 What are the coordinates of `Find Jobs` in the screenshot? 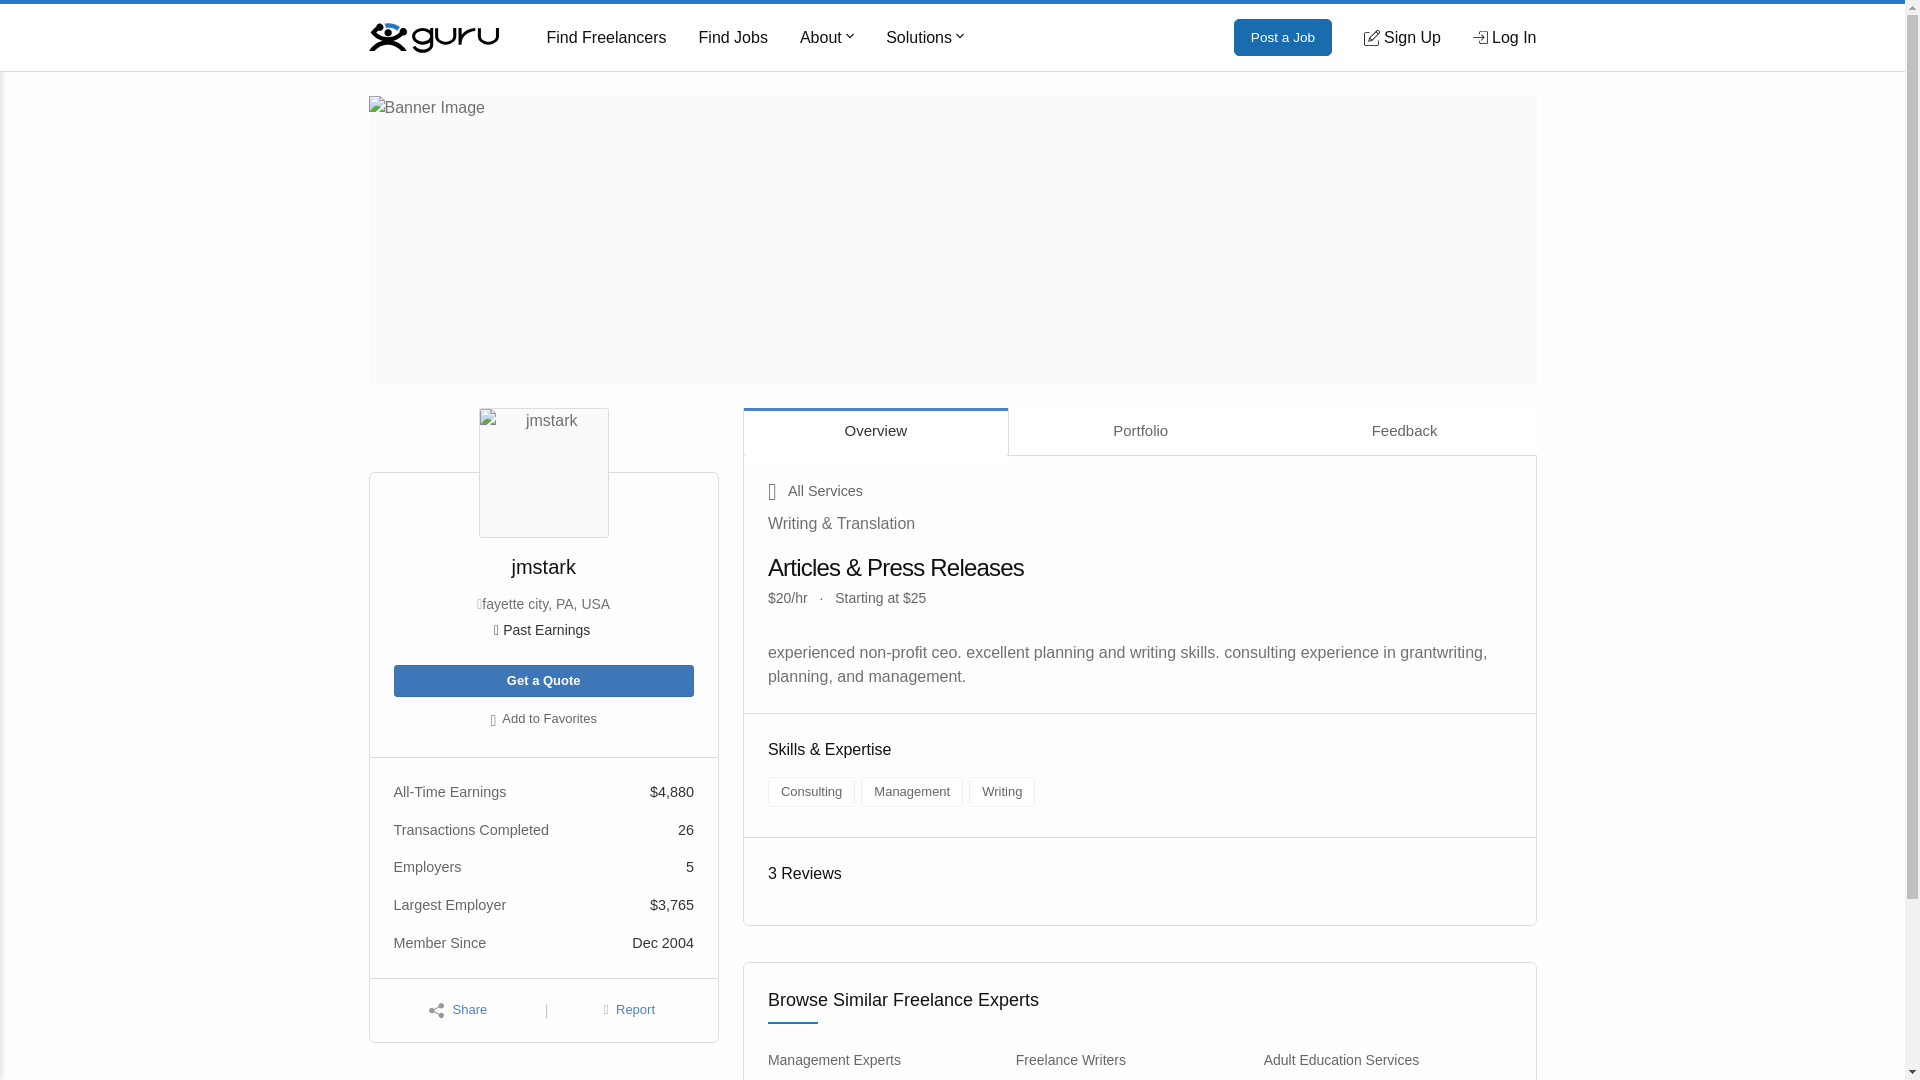 It's located at (733, 38).